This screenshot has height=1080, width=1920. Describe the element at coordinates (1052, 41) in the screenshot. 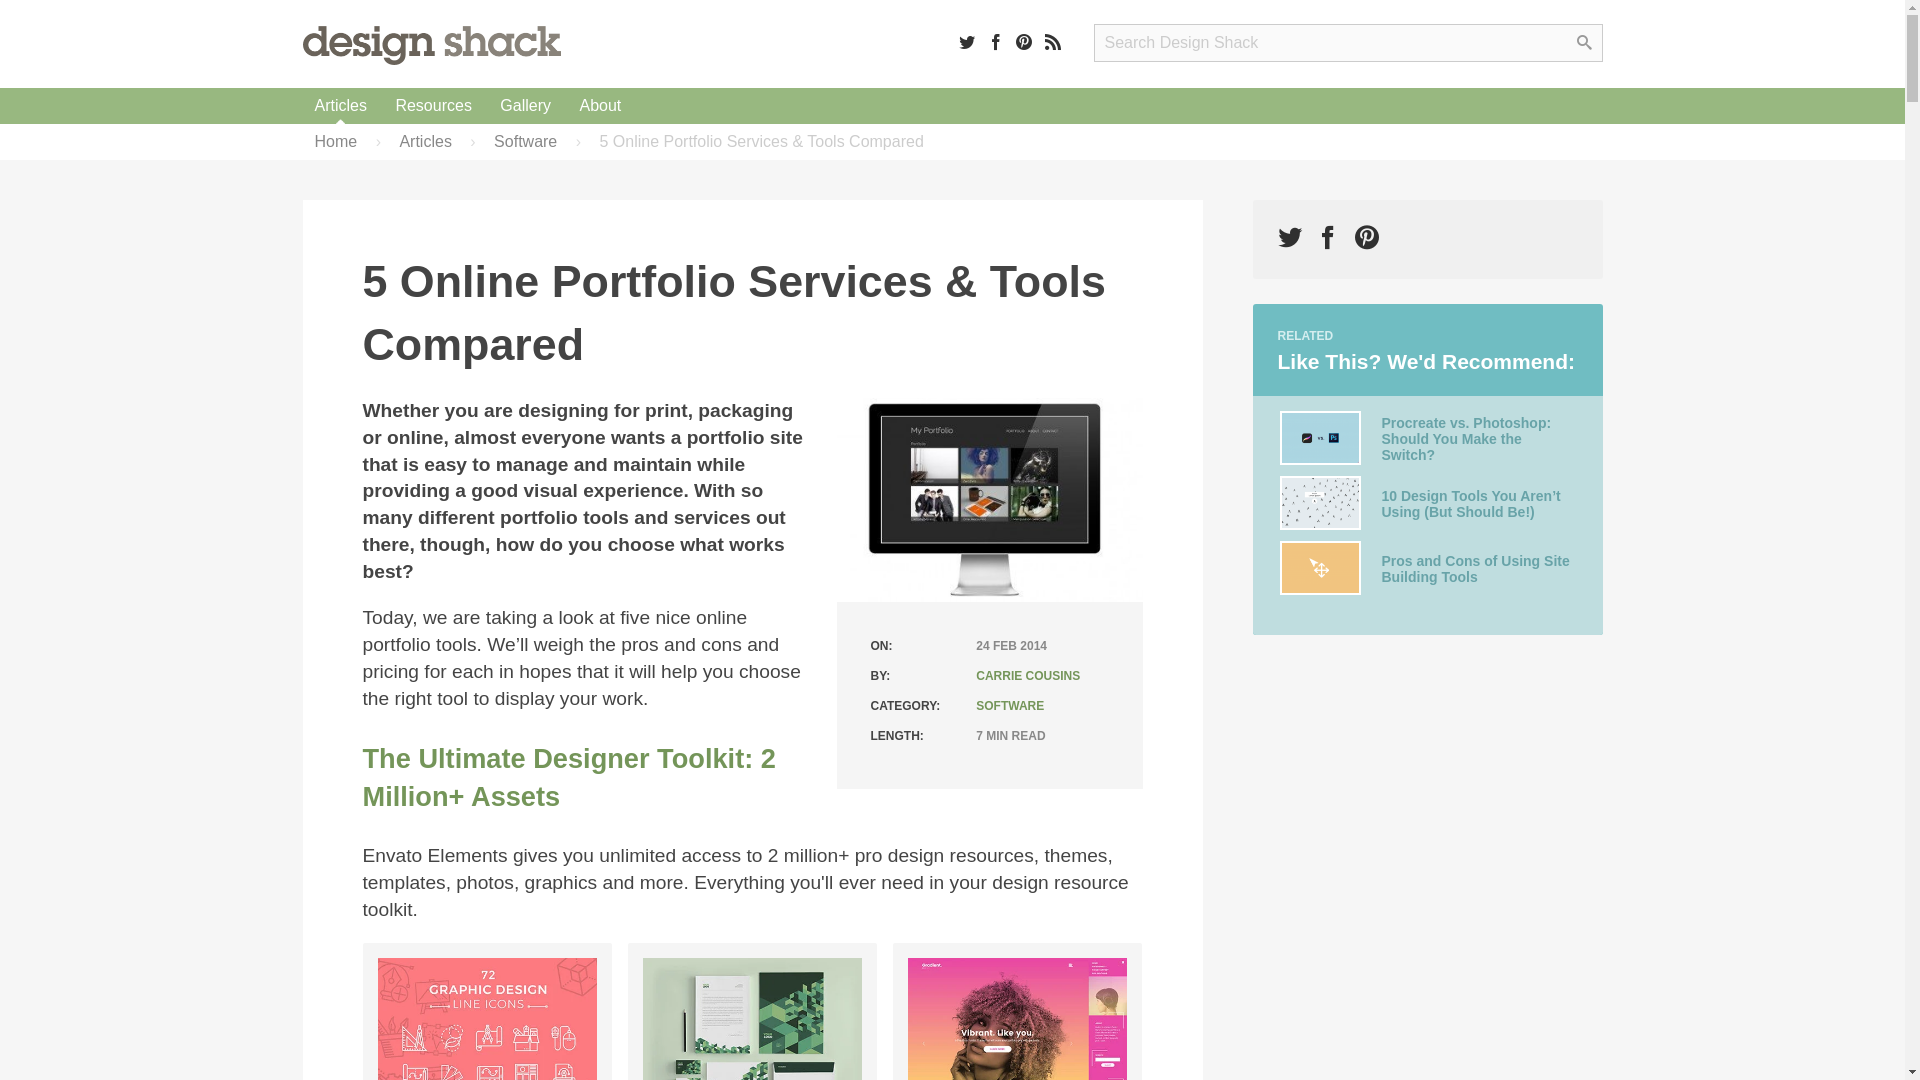

I see `RSS Feed` at that location.